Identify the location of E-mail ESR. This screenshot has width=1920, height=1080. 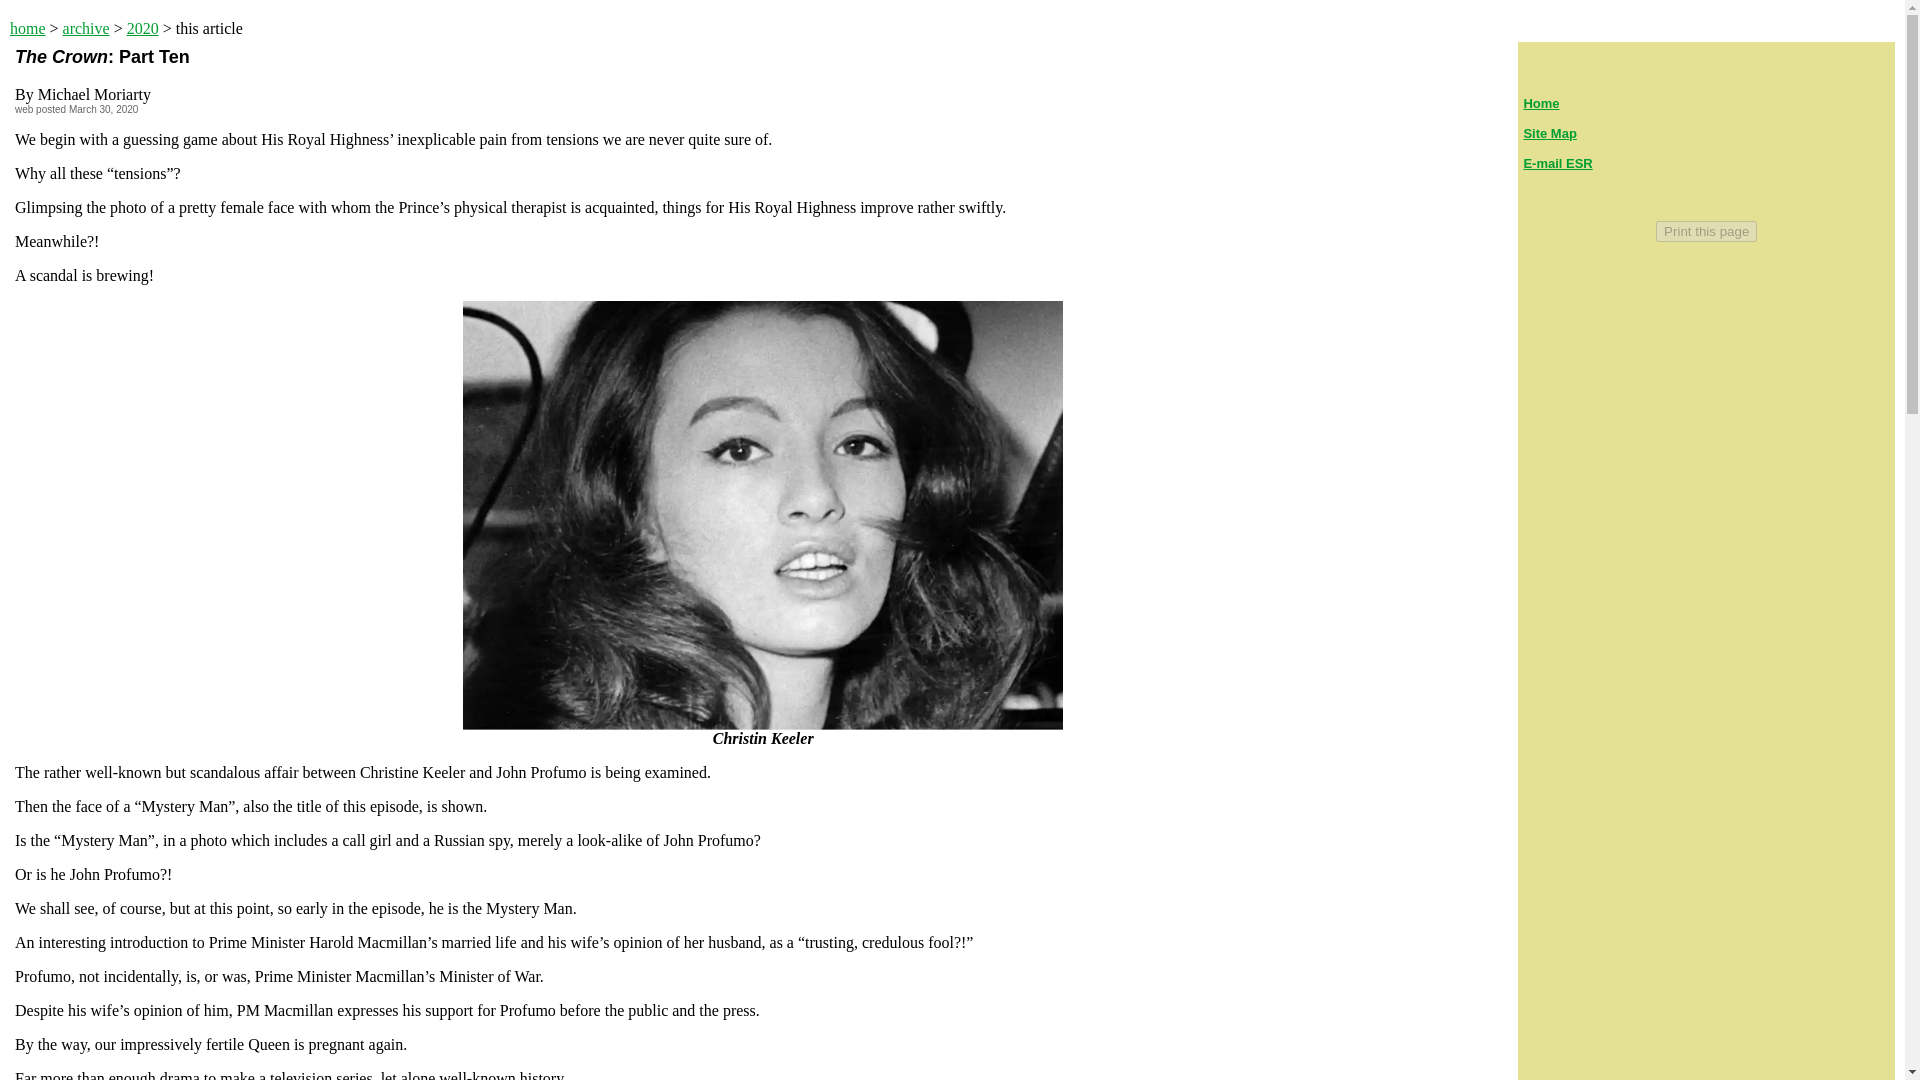
(1556, 162).